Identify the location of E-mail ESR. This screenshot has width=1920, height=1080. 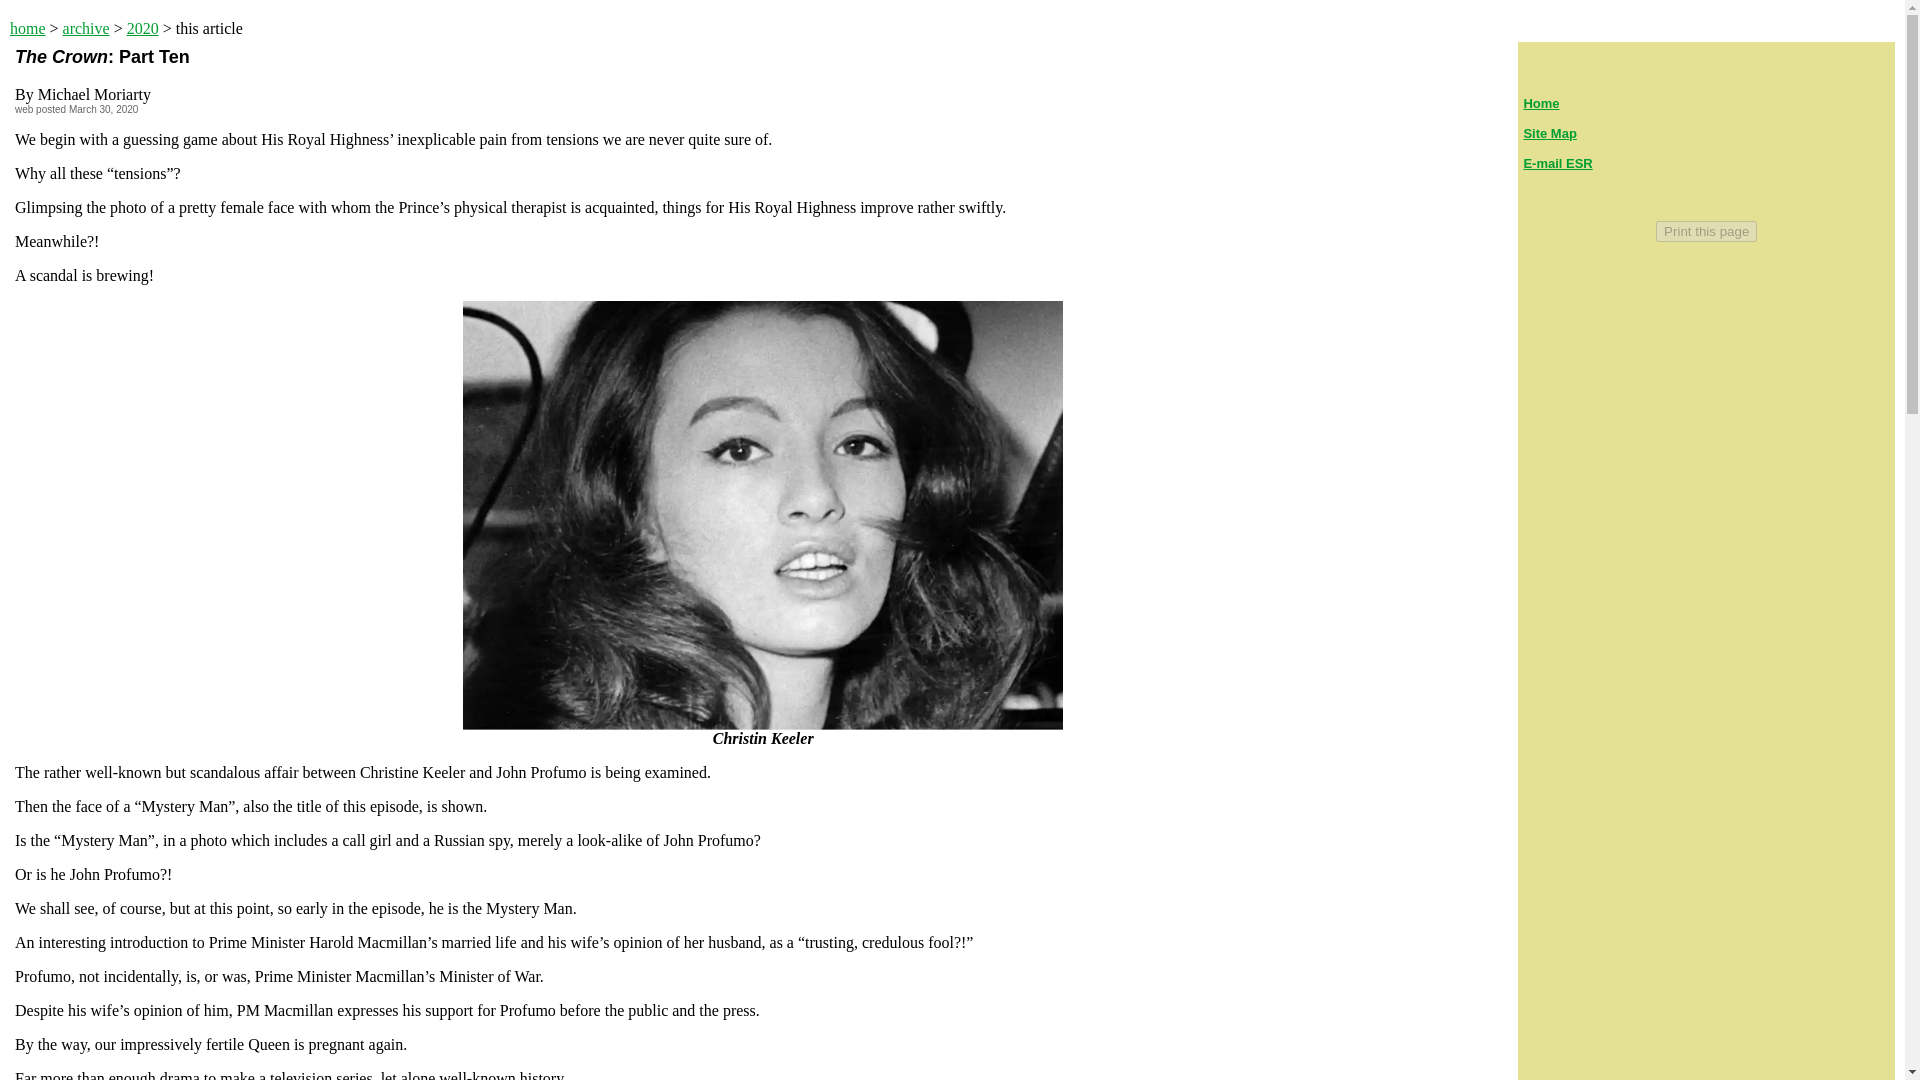
(1556, 162).